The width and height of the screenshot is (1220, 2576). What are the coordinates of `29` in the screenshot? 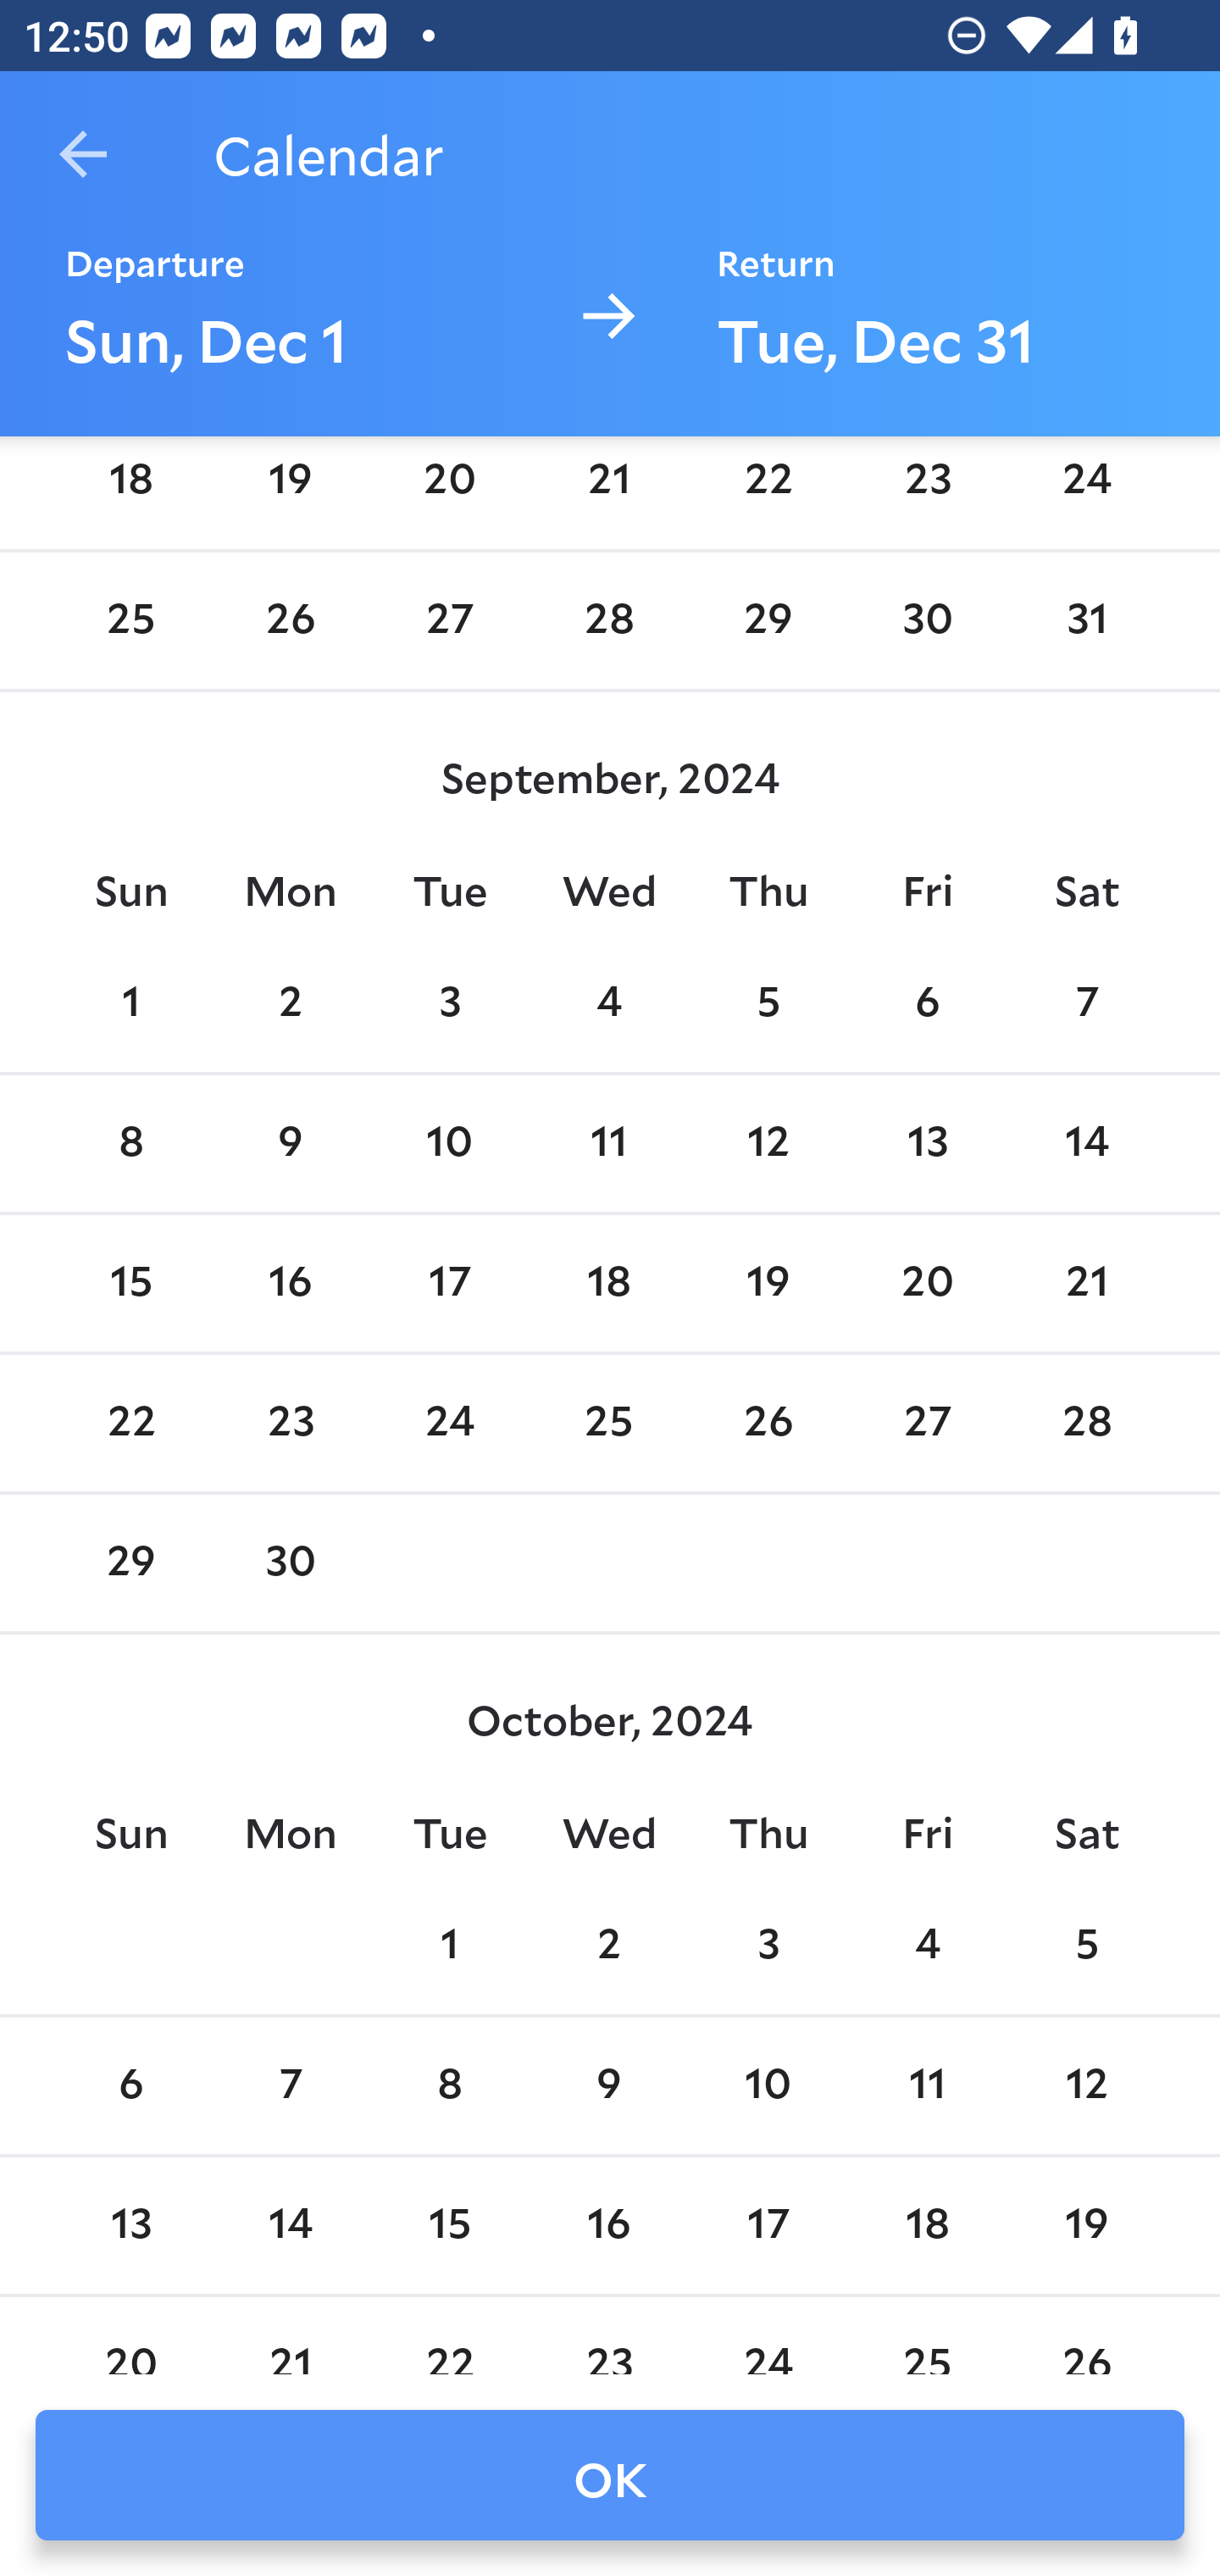 It's located at (130, 1563).